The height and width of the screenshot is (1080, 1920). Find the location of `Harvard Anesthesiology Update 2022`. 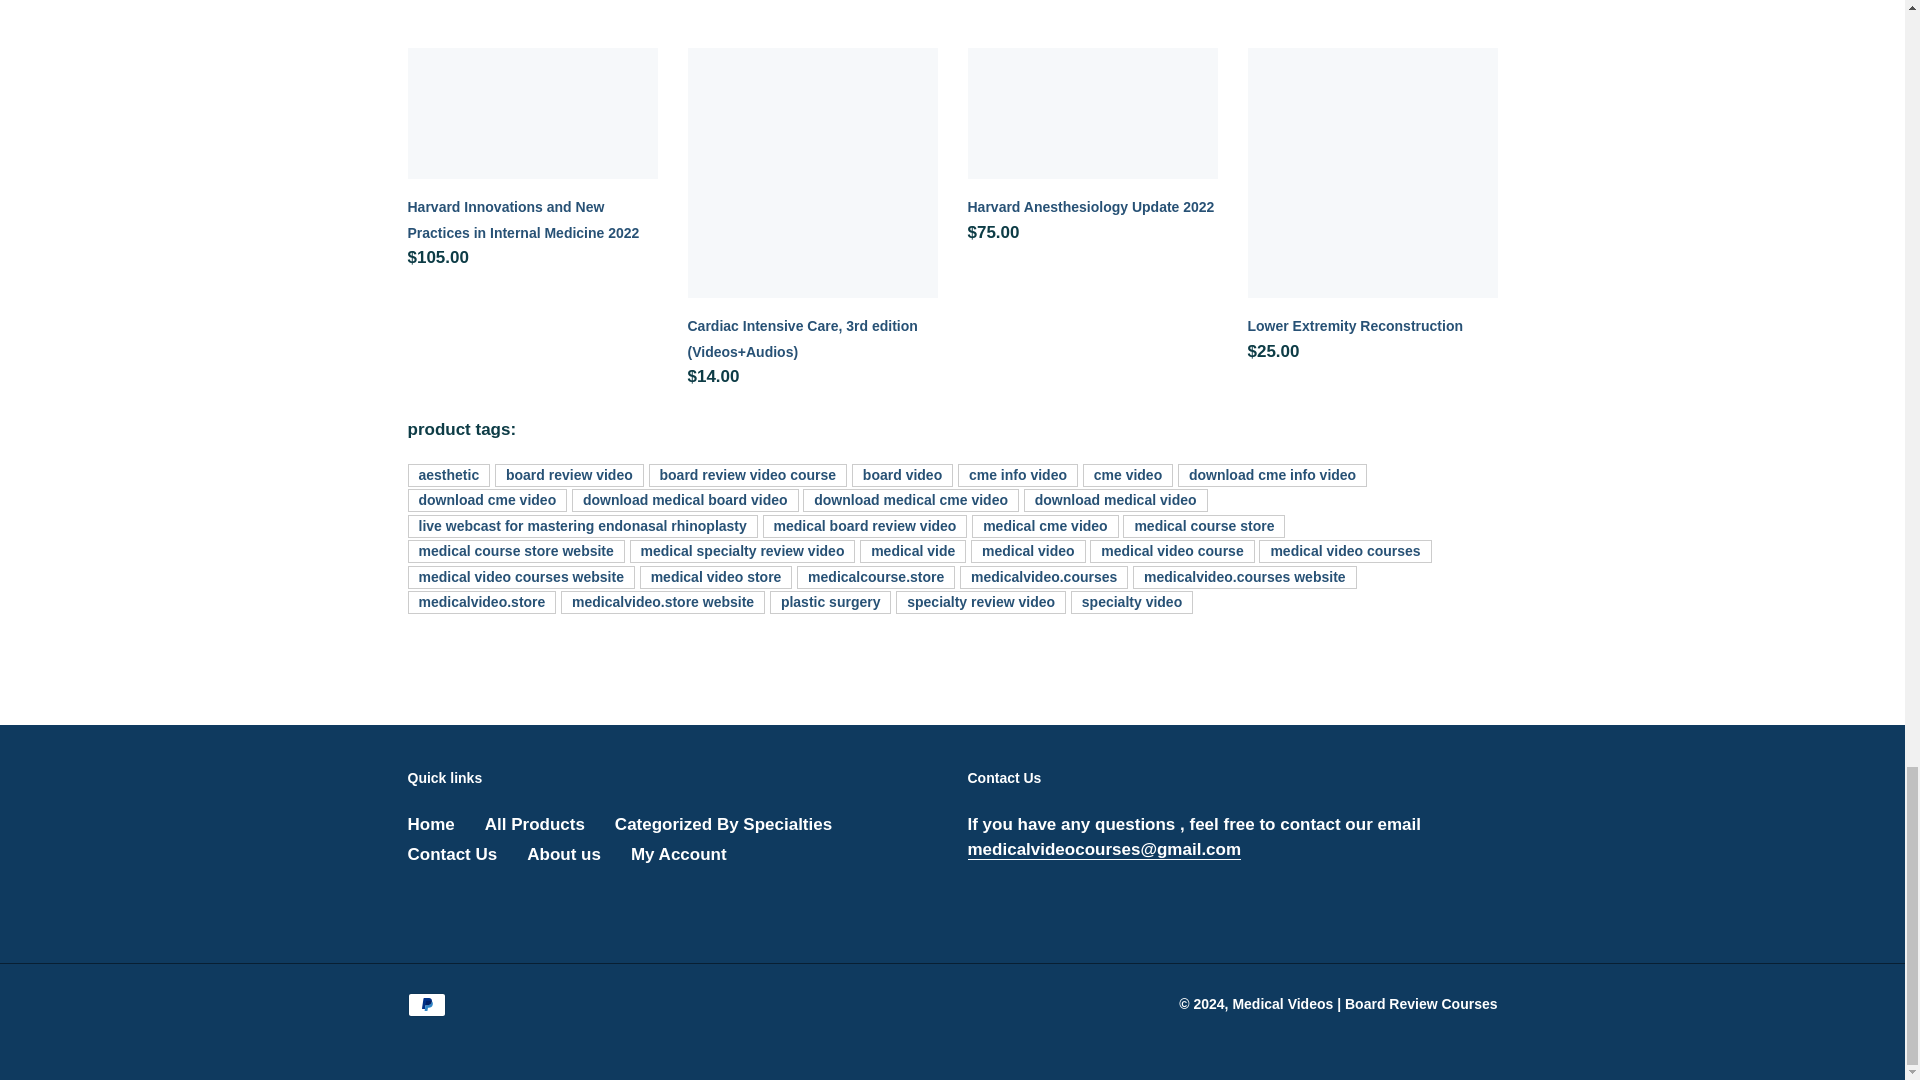

Harvard Anesthesiology Update 2022 is located at coordinates (1092, 150).